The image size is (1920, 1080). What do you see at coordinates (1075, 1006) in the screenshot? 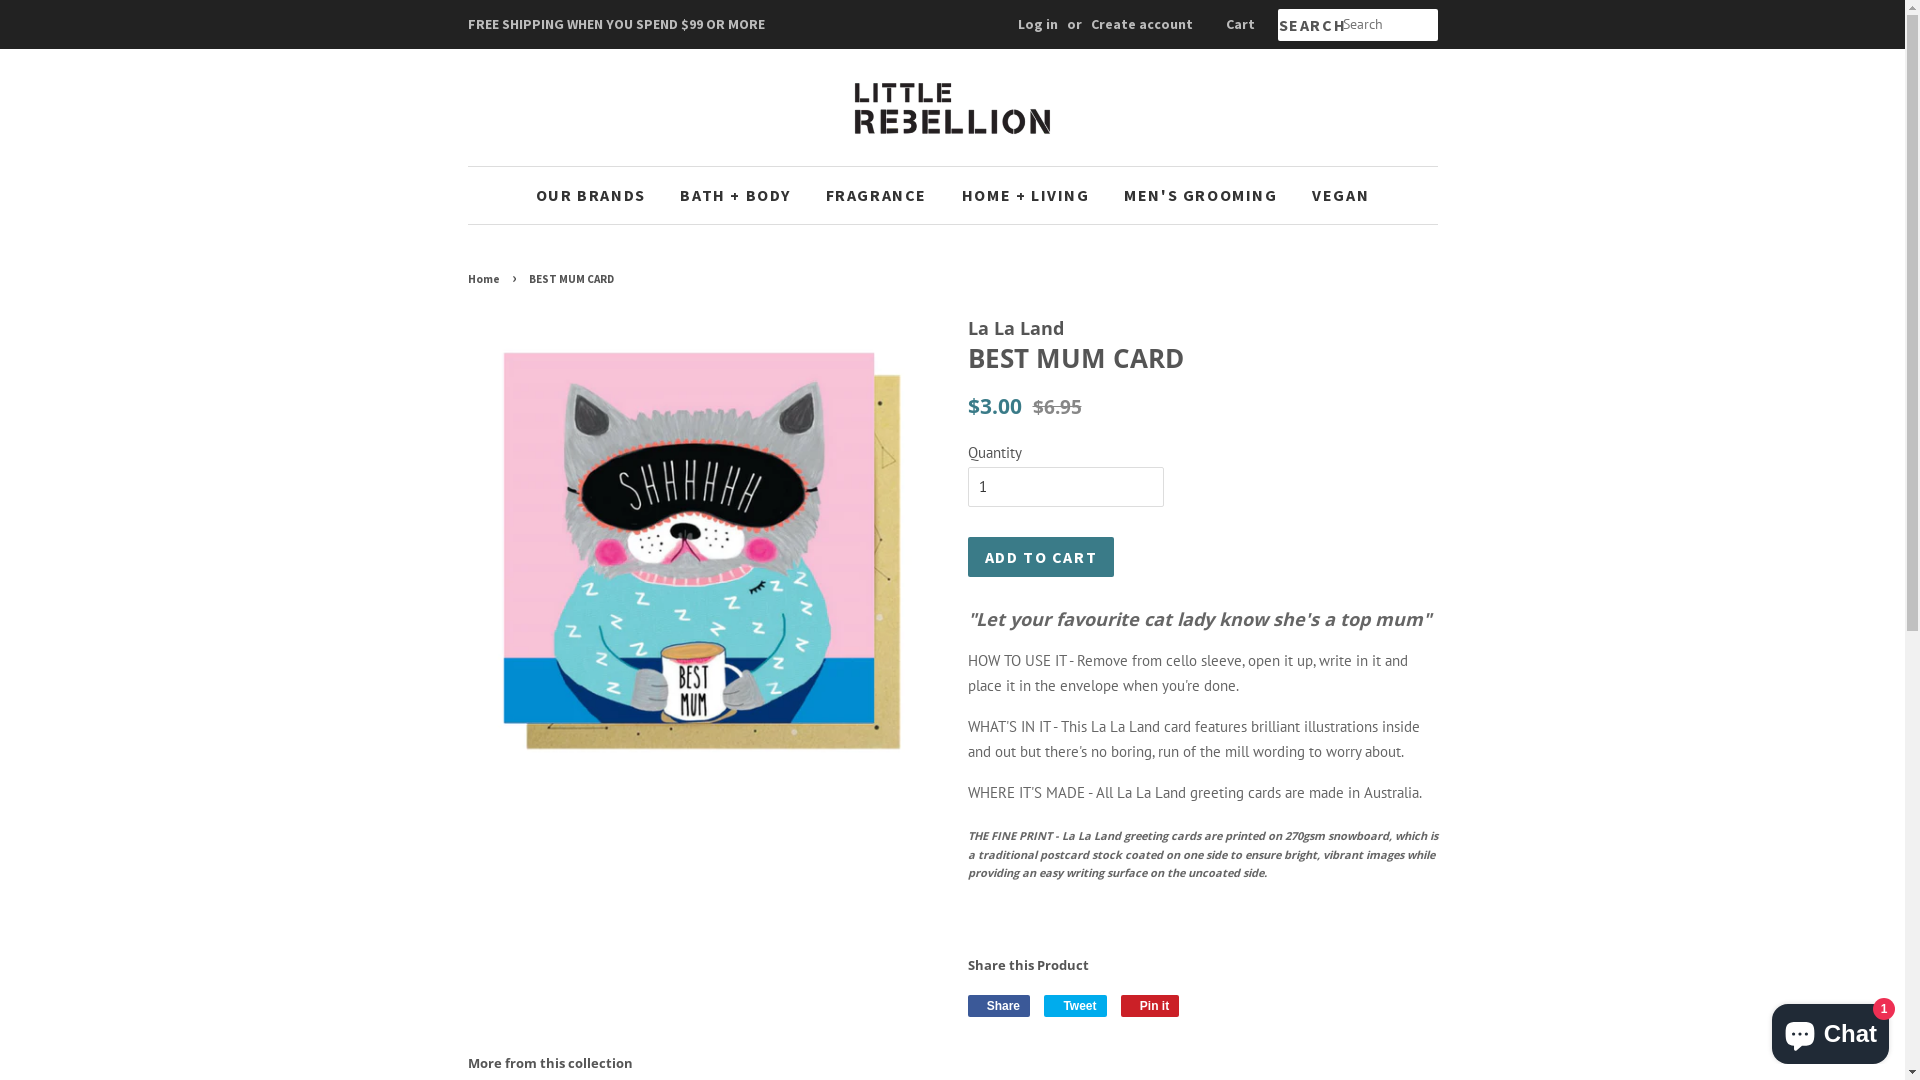
I see `Tweet
Tweet on Twitter` at bounding box center [1075, 1006].